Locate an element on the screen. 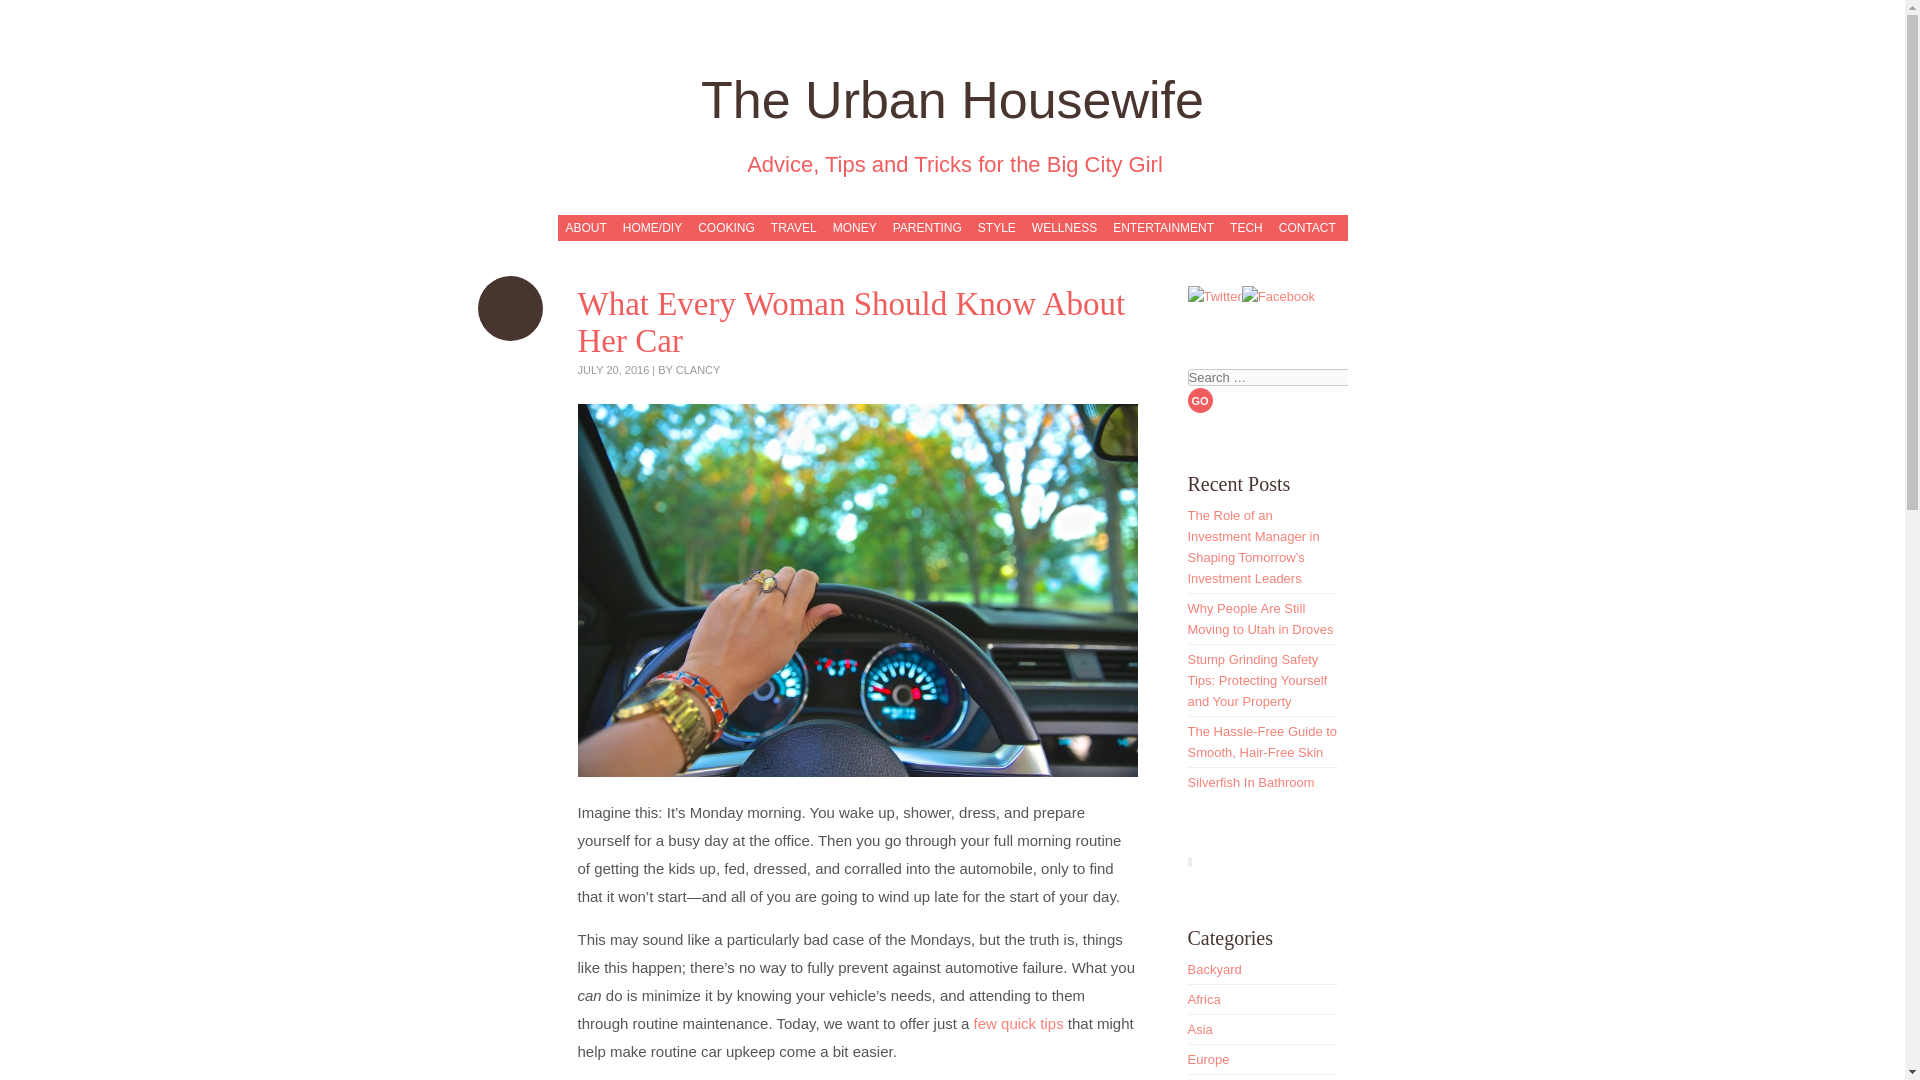 The height and width of the screenshot is (1080, 1920). TECH is located at coordinates (1248, 228).